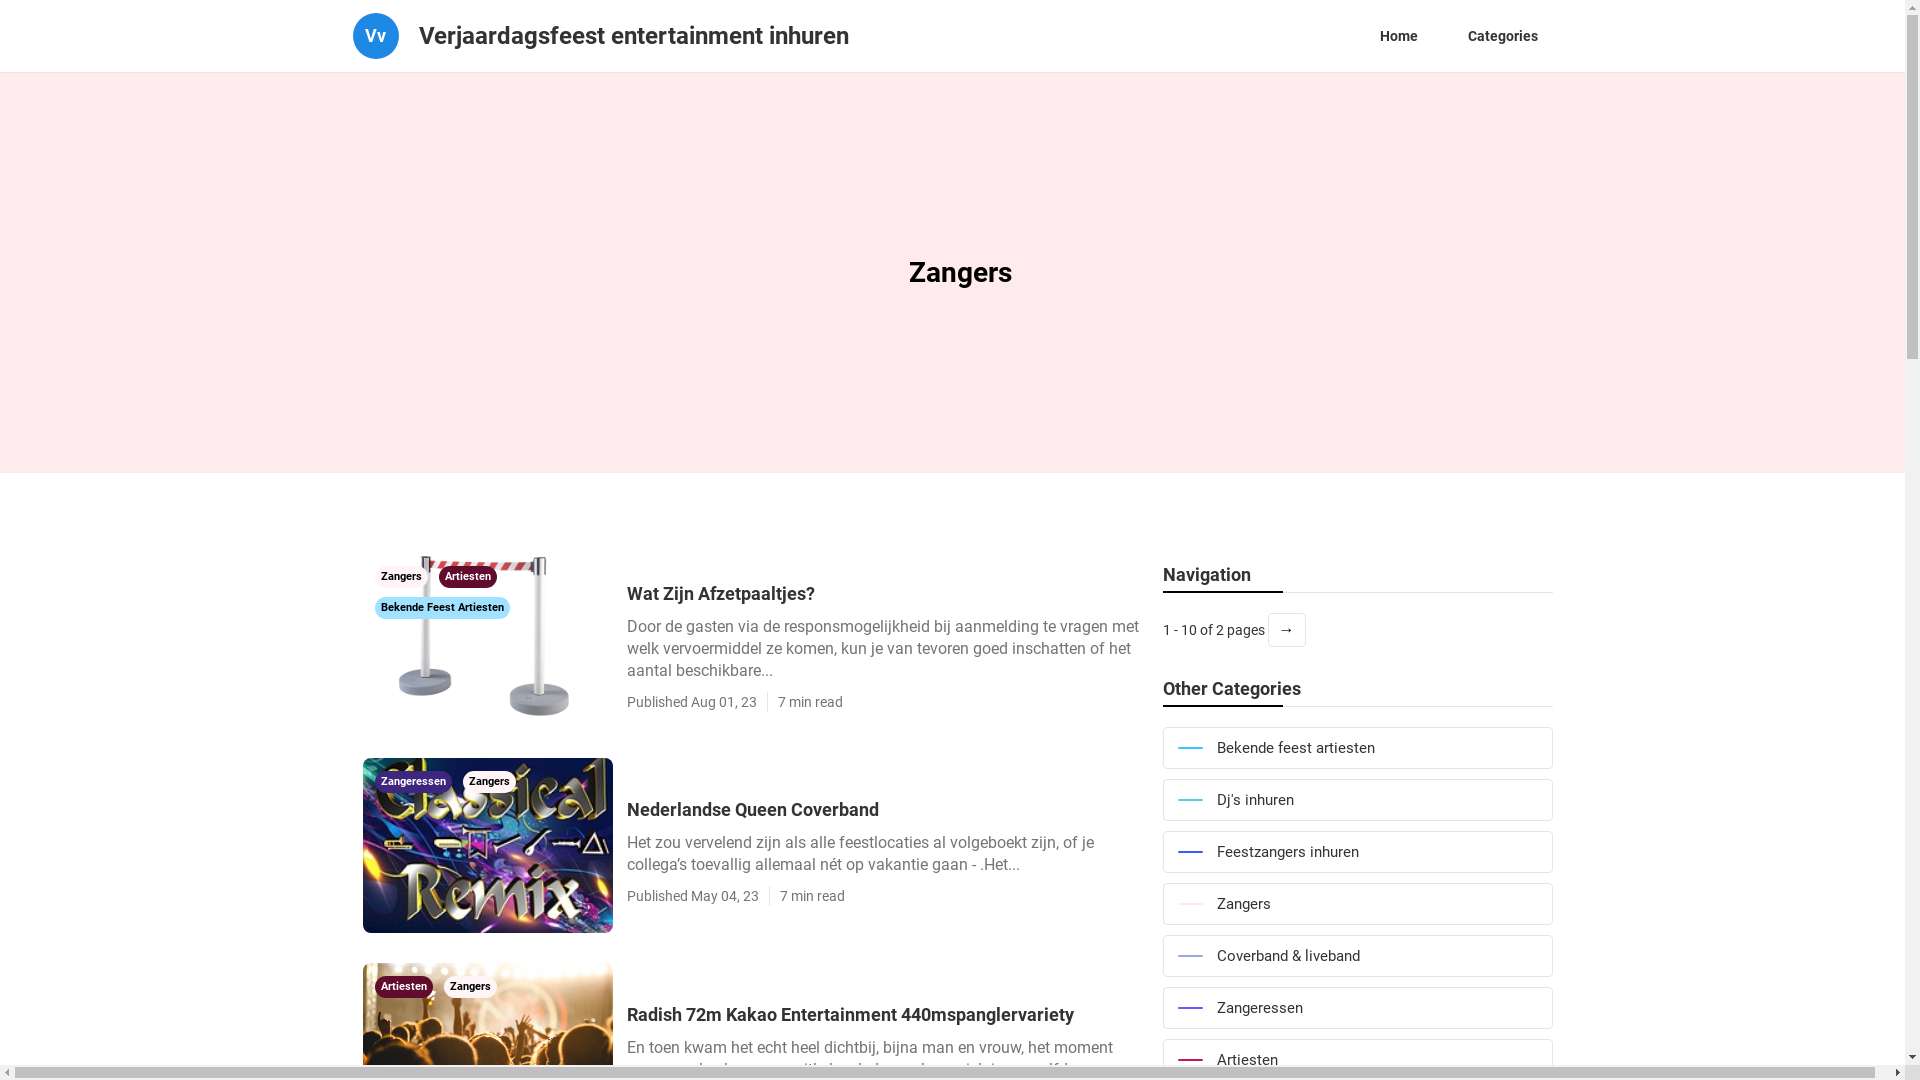 This screenshot has width=1920, height=1080. I want to click on Nederlandse Queen Coverband, so click(884, 810).